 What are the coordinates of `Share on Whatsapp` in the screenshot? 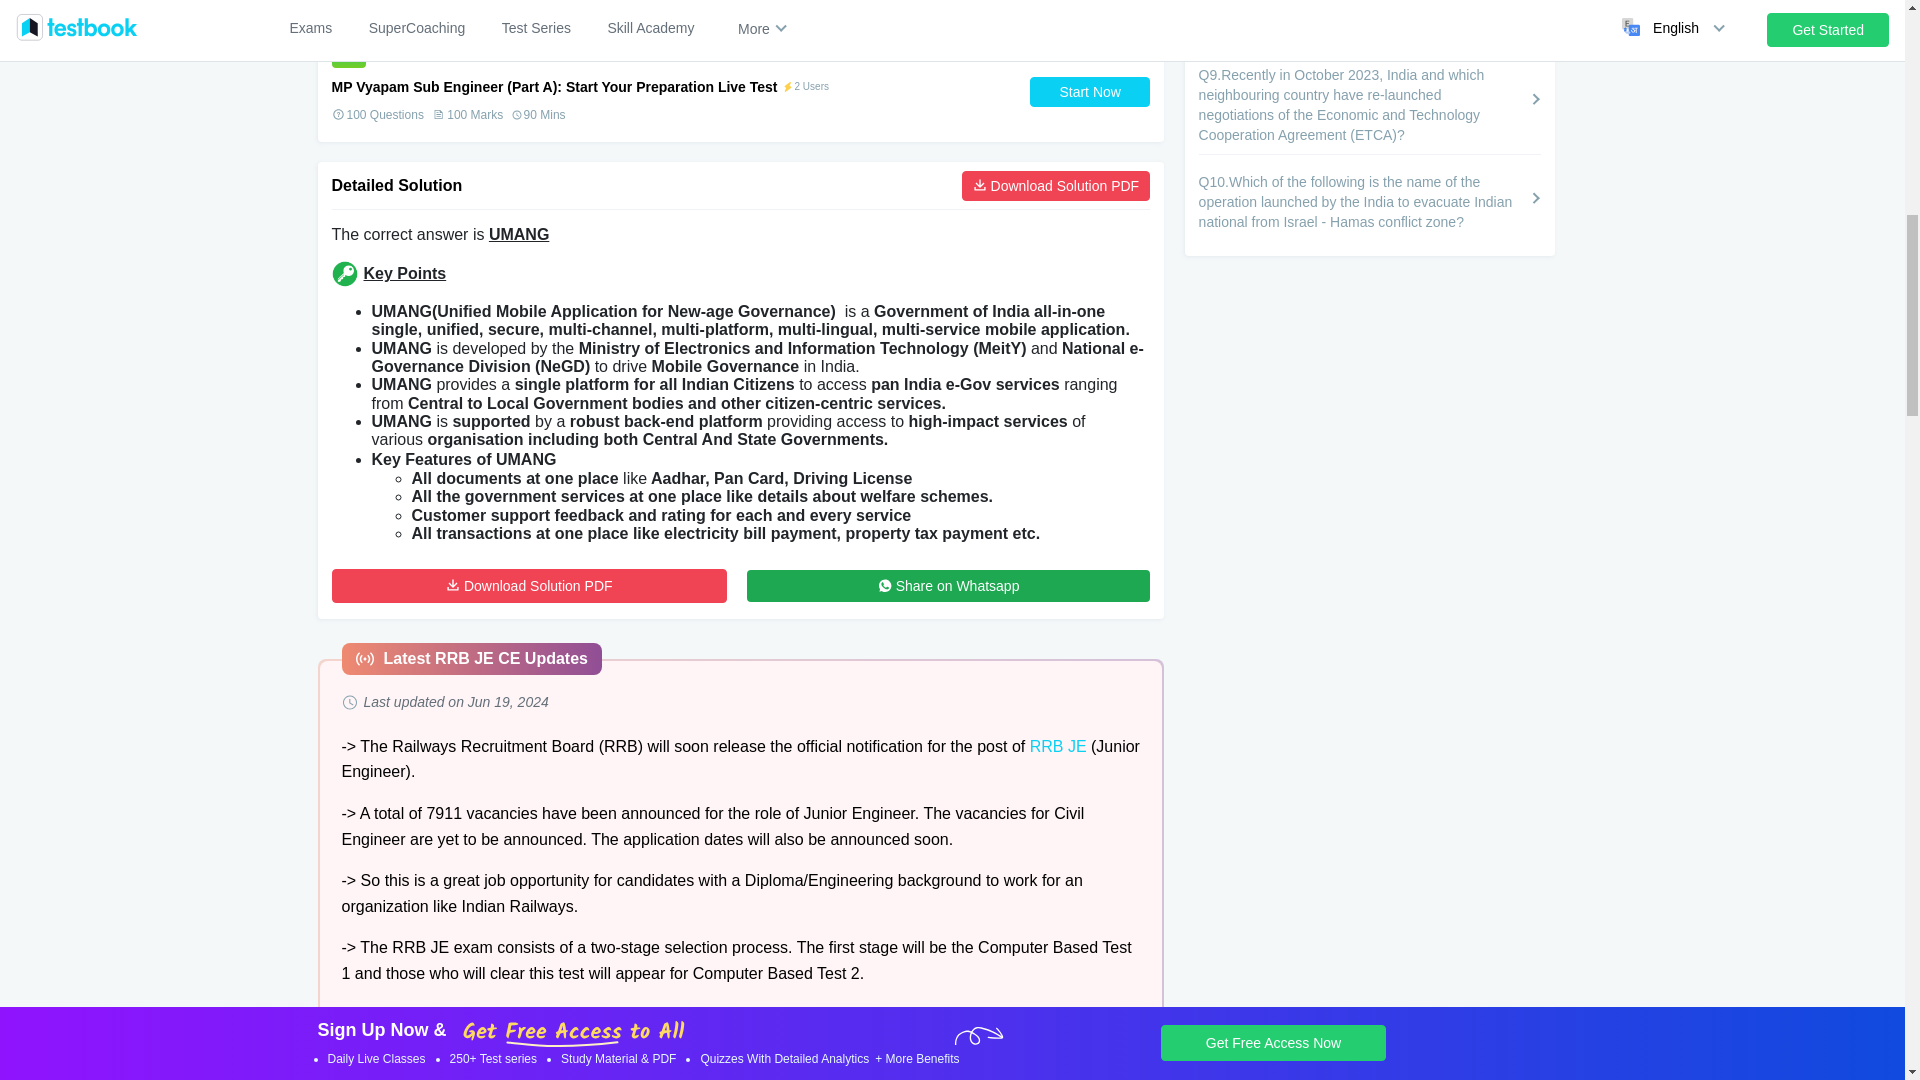 It's located at (948, 586).